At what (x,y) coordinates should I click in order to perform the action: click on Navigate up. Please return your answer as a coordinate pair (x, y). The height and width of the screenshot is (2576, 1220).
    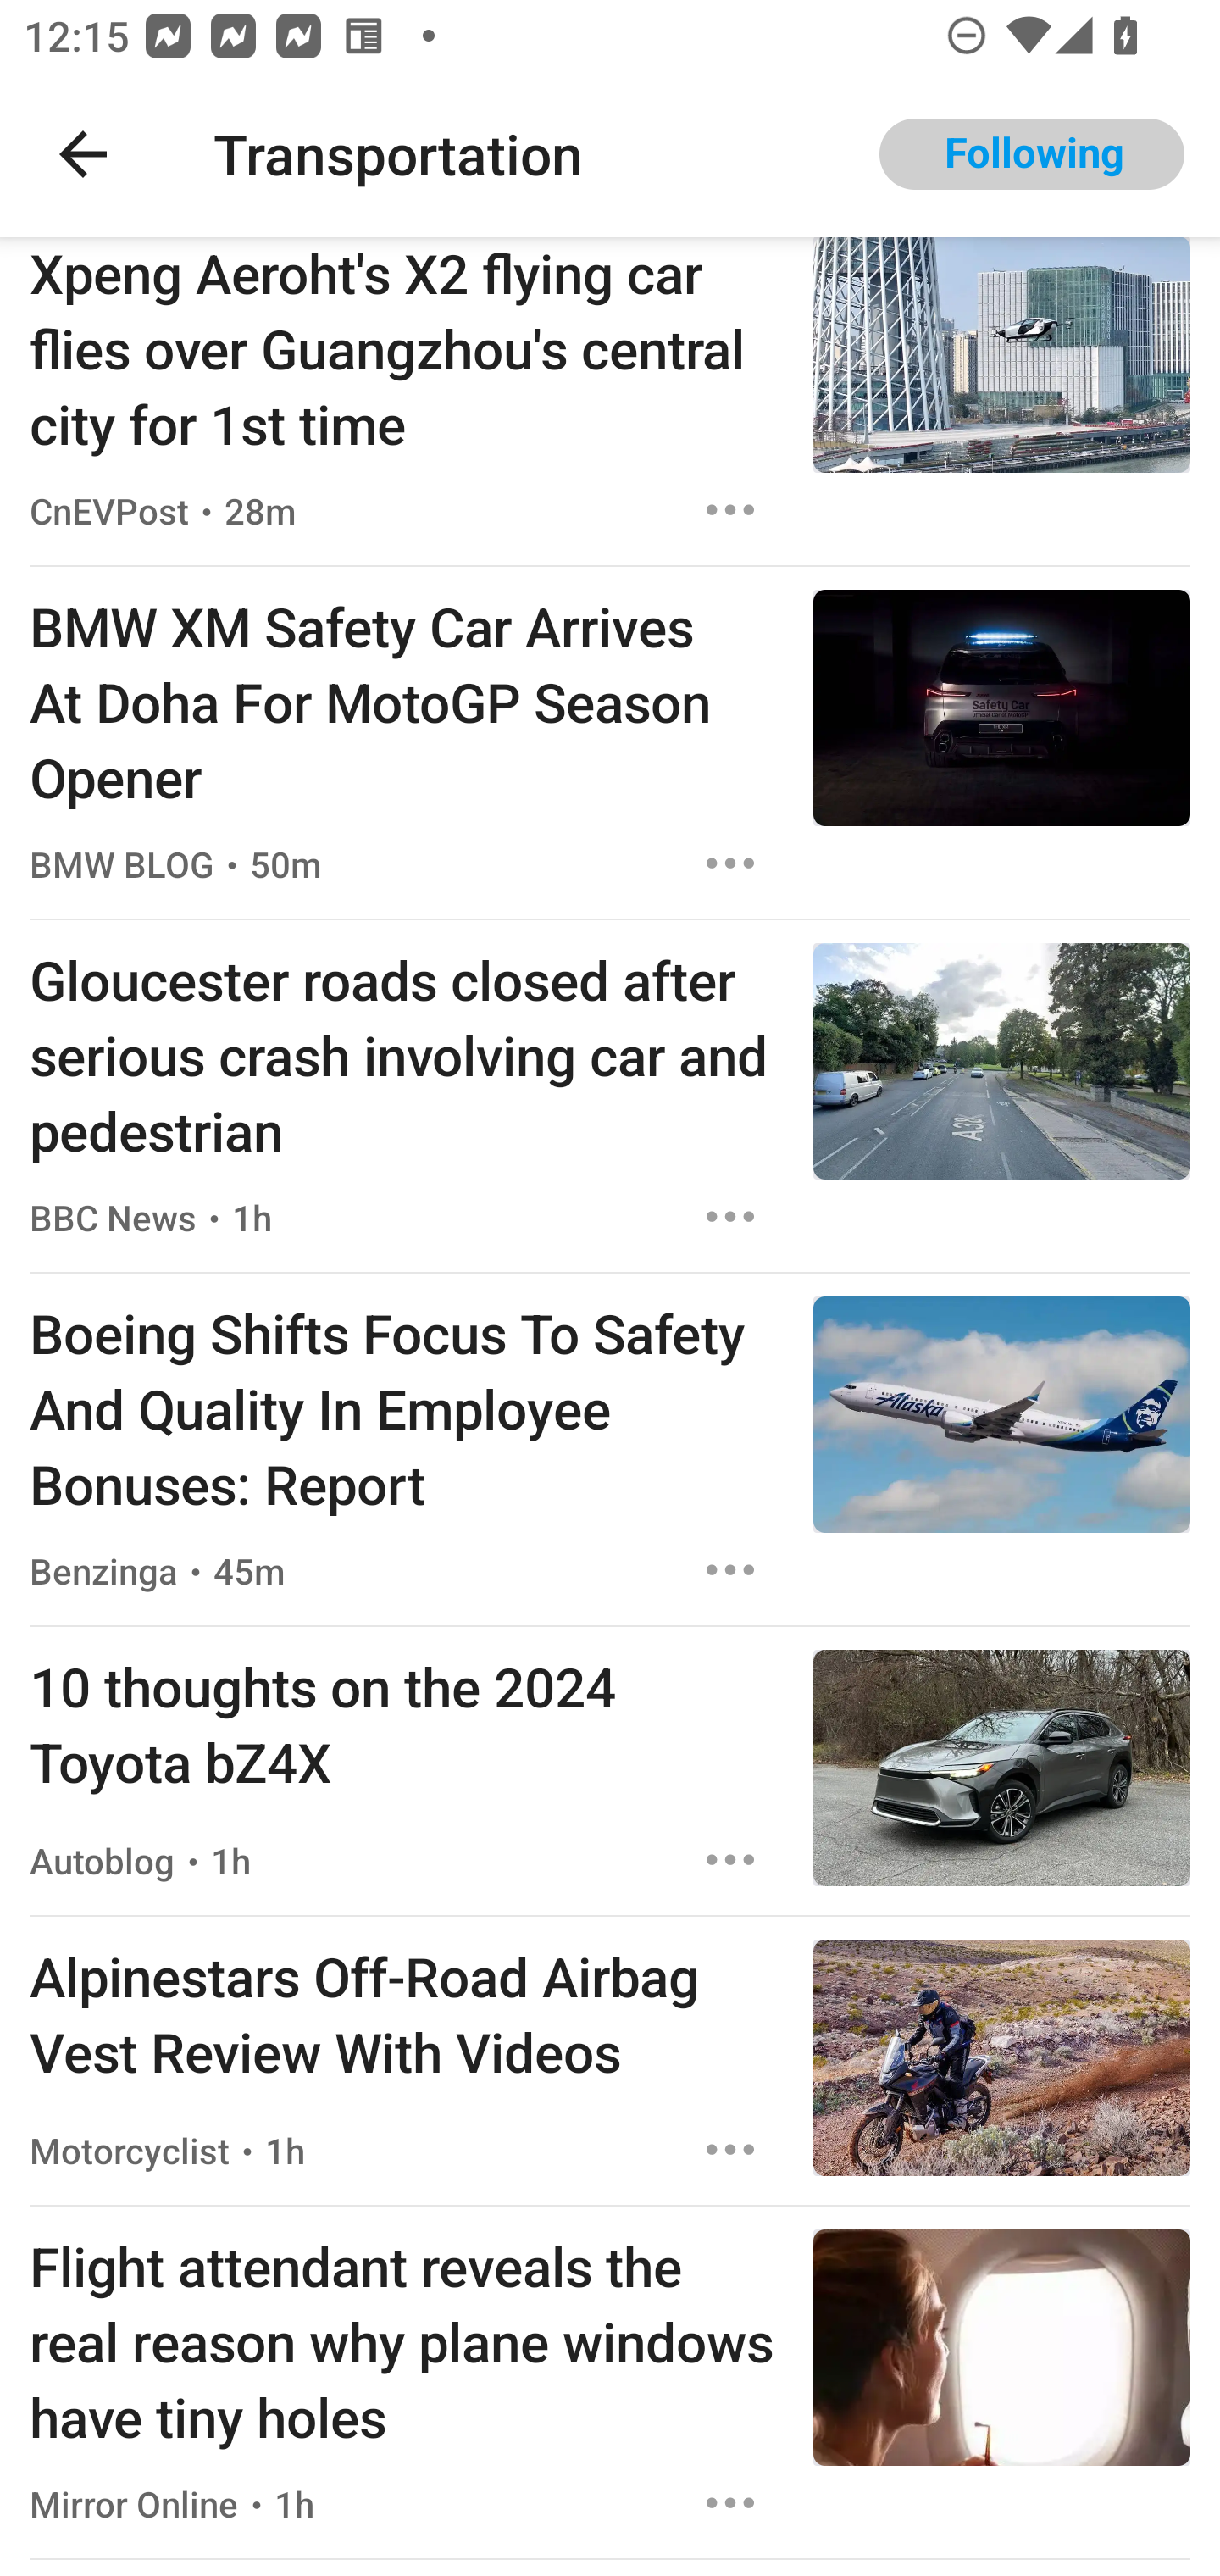
    Looking at the image, I should click on (83, 154).